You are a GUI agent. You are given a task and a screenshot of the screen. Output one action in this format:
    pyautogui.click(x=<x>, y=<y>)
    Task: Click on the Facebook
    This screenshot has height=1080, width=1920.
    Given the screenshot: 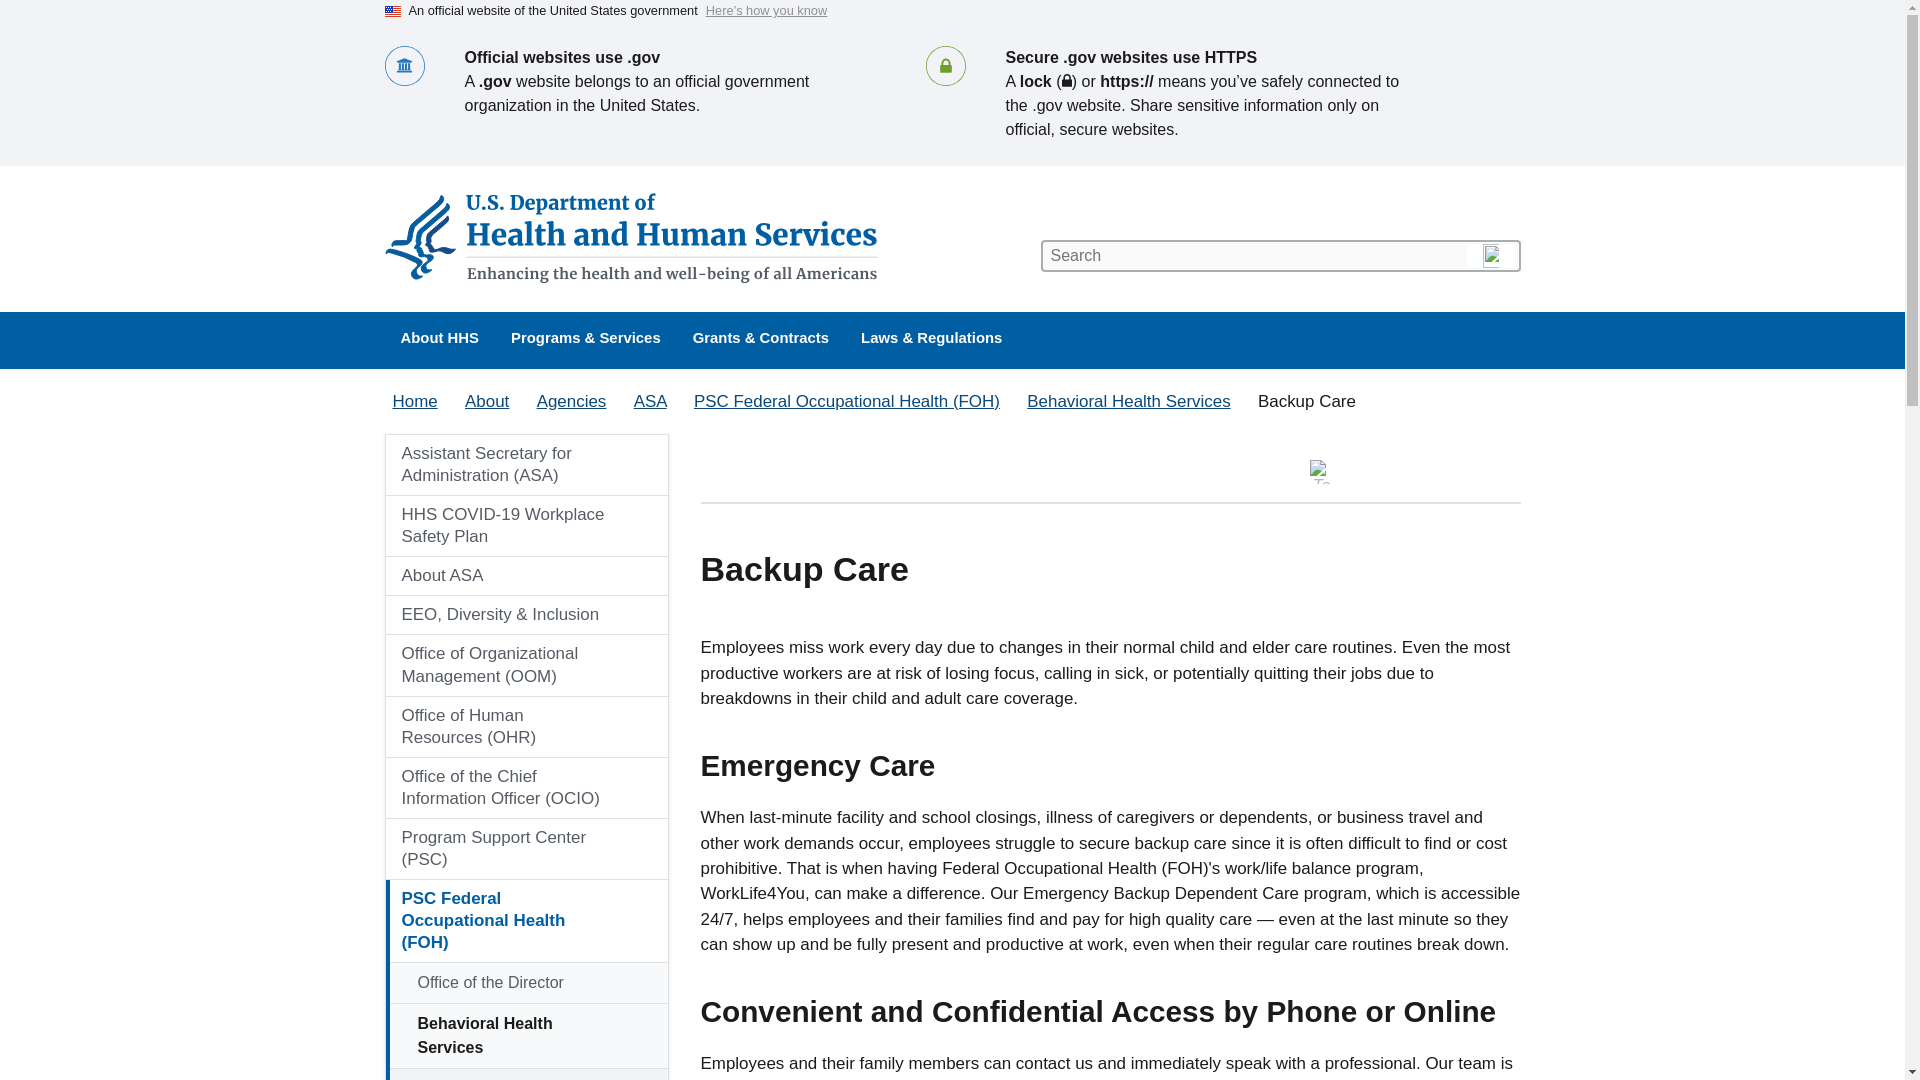 What is the action you would take?
    pyautogui.click(x=1410, y=472)
    